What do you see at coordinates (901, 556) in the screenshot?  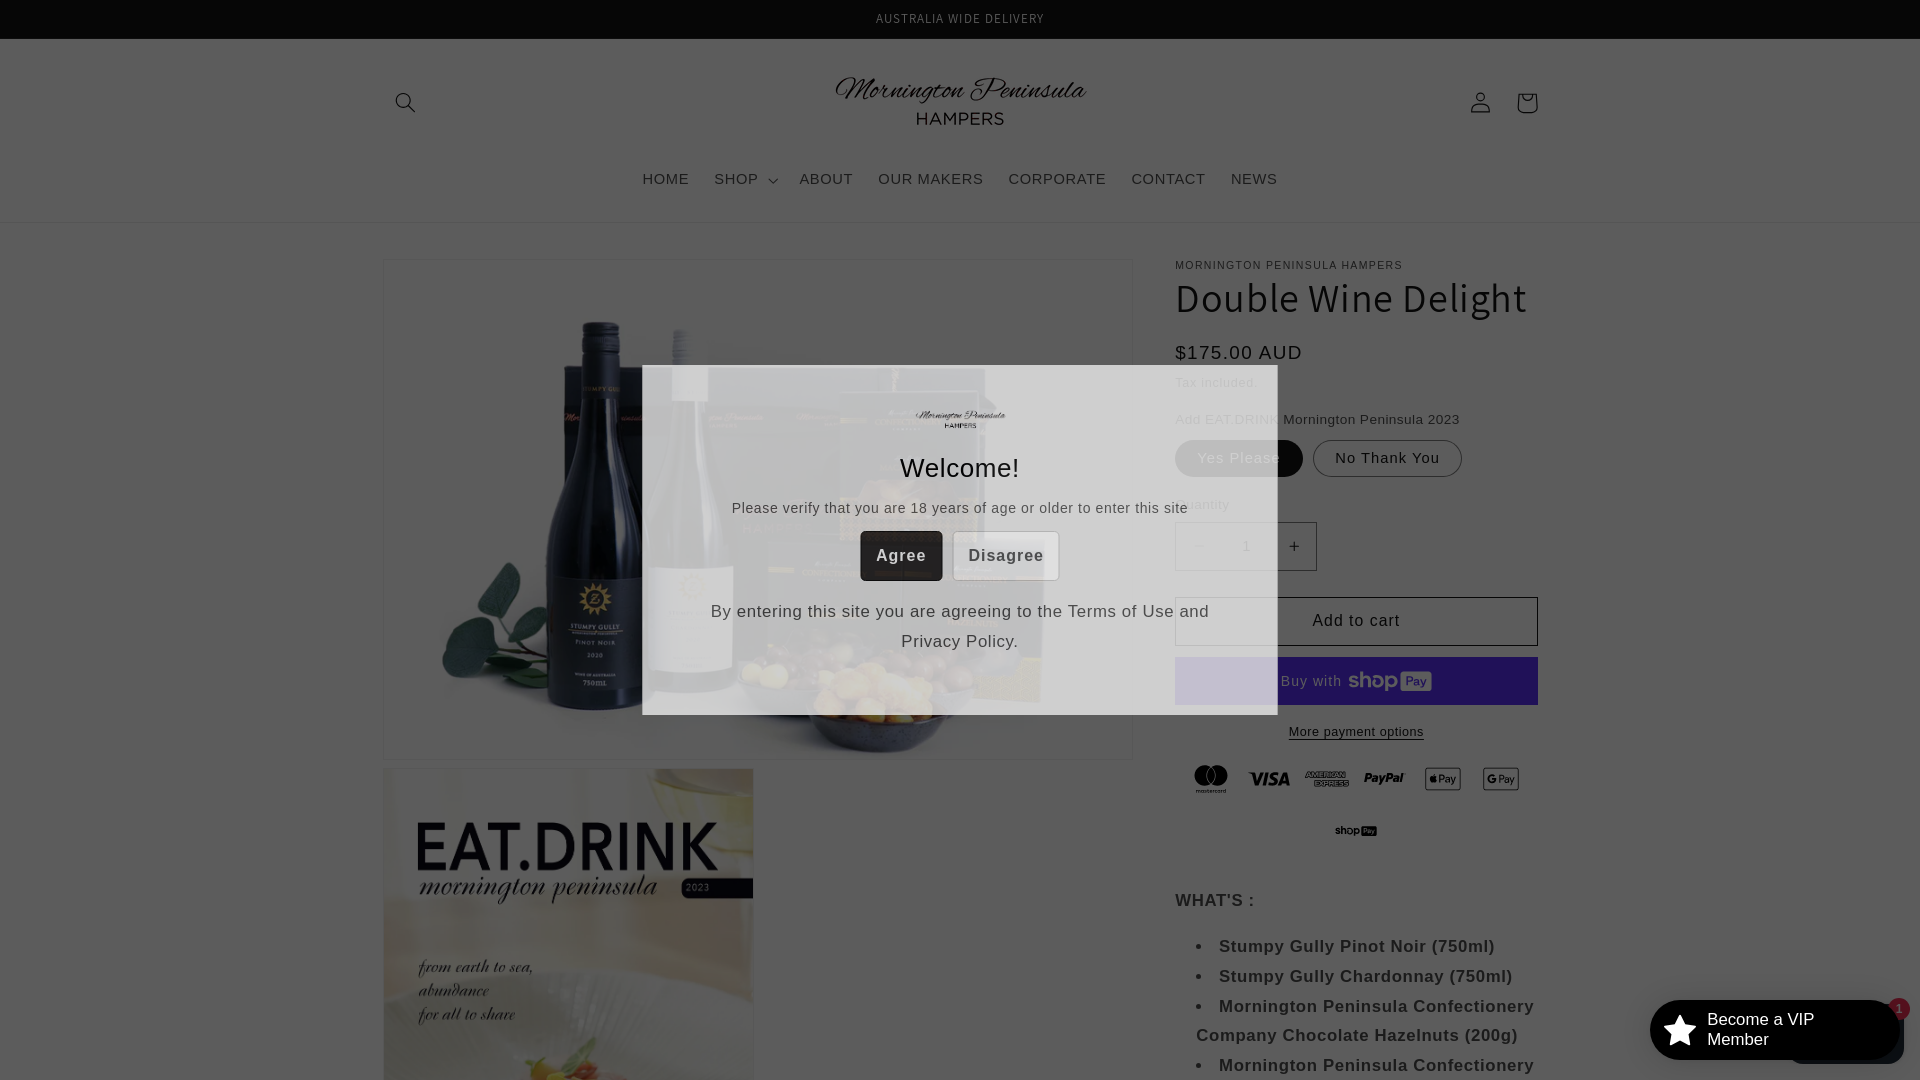 I see `Agree` at bounding box center [901, 556].